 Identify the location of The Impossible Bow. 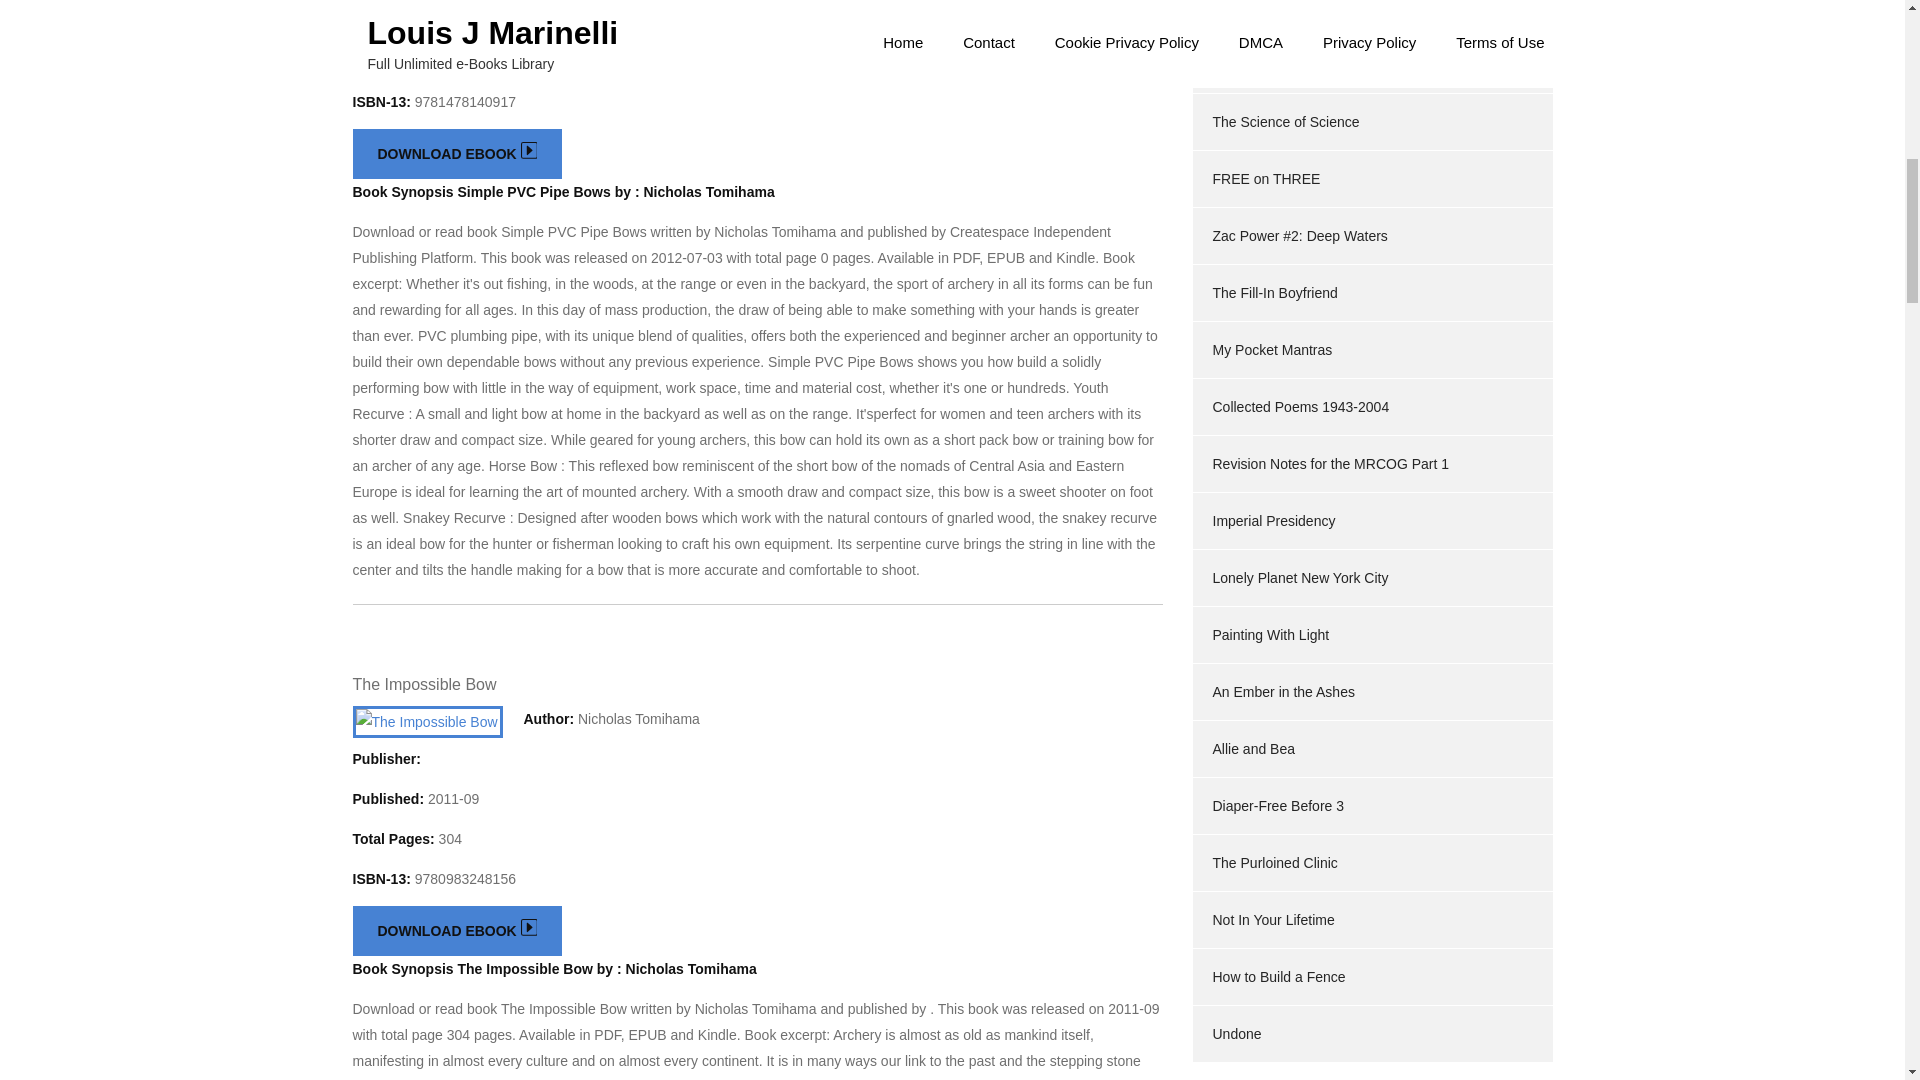
(423, 684).